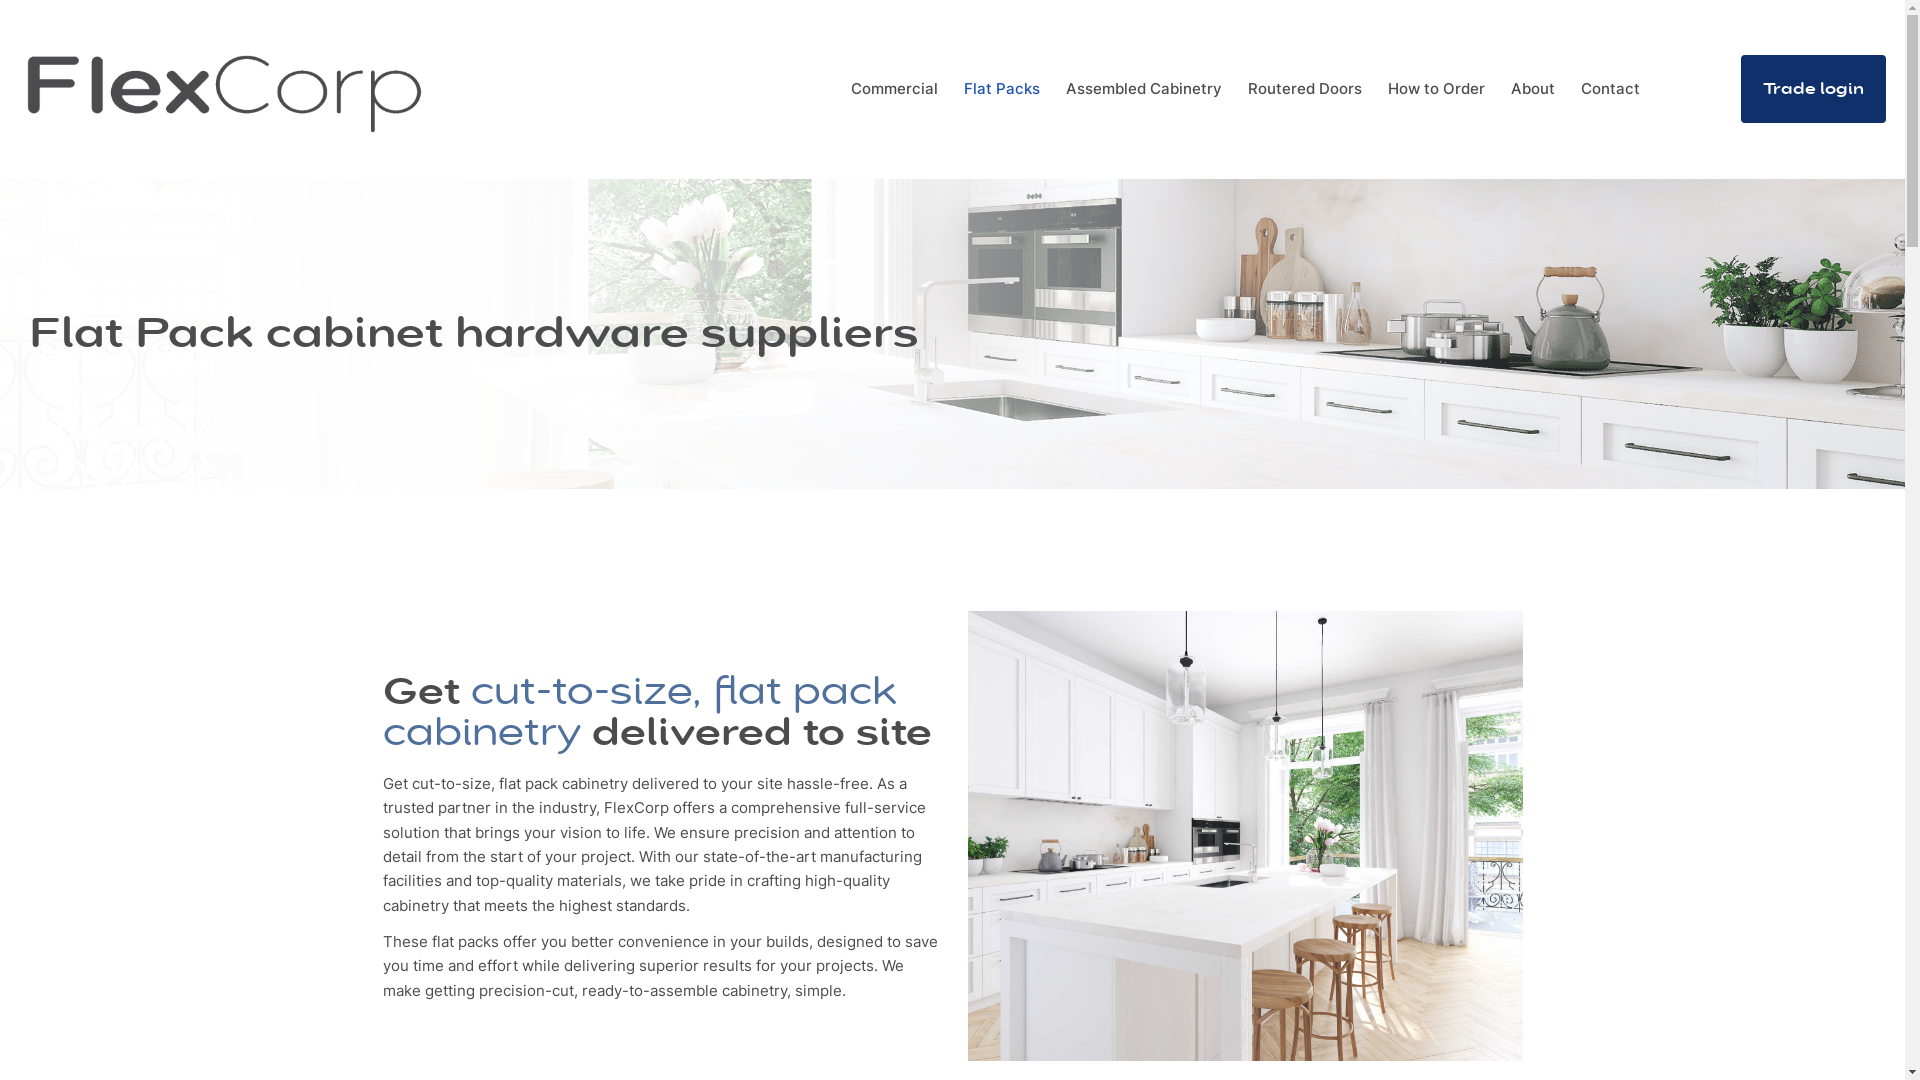 The width and height of the screenshot is (1920, 1080). I want to click on Routered Doors, so click(1305, 89).